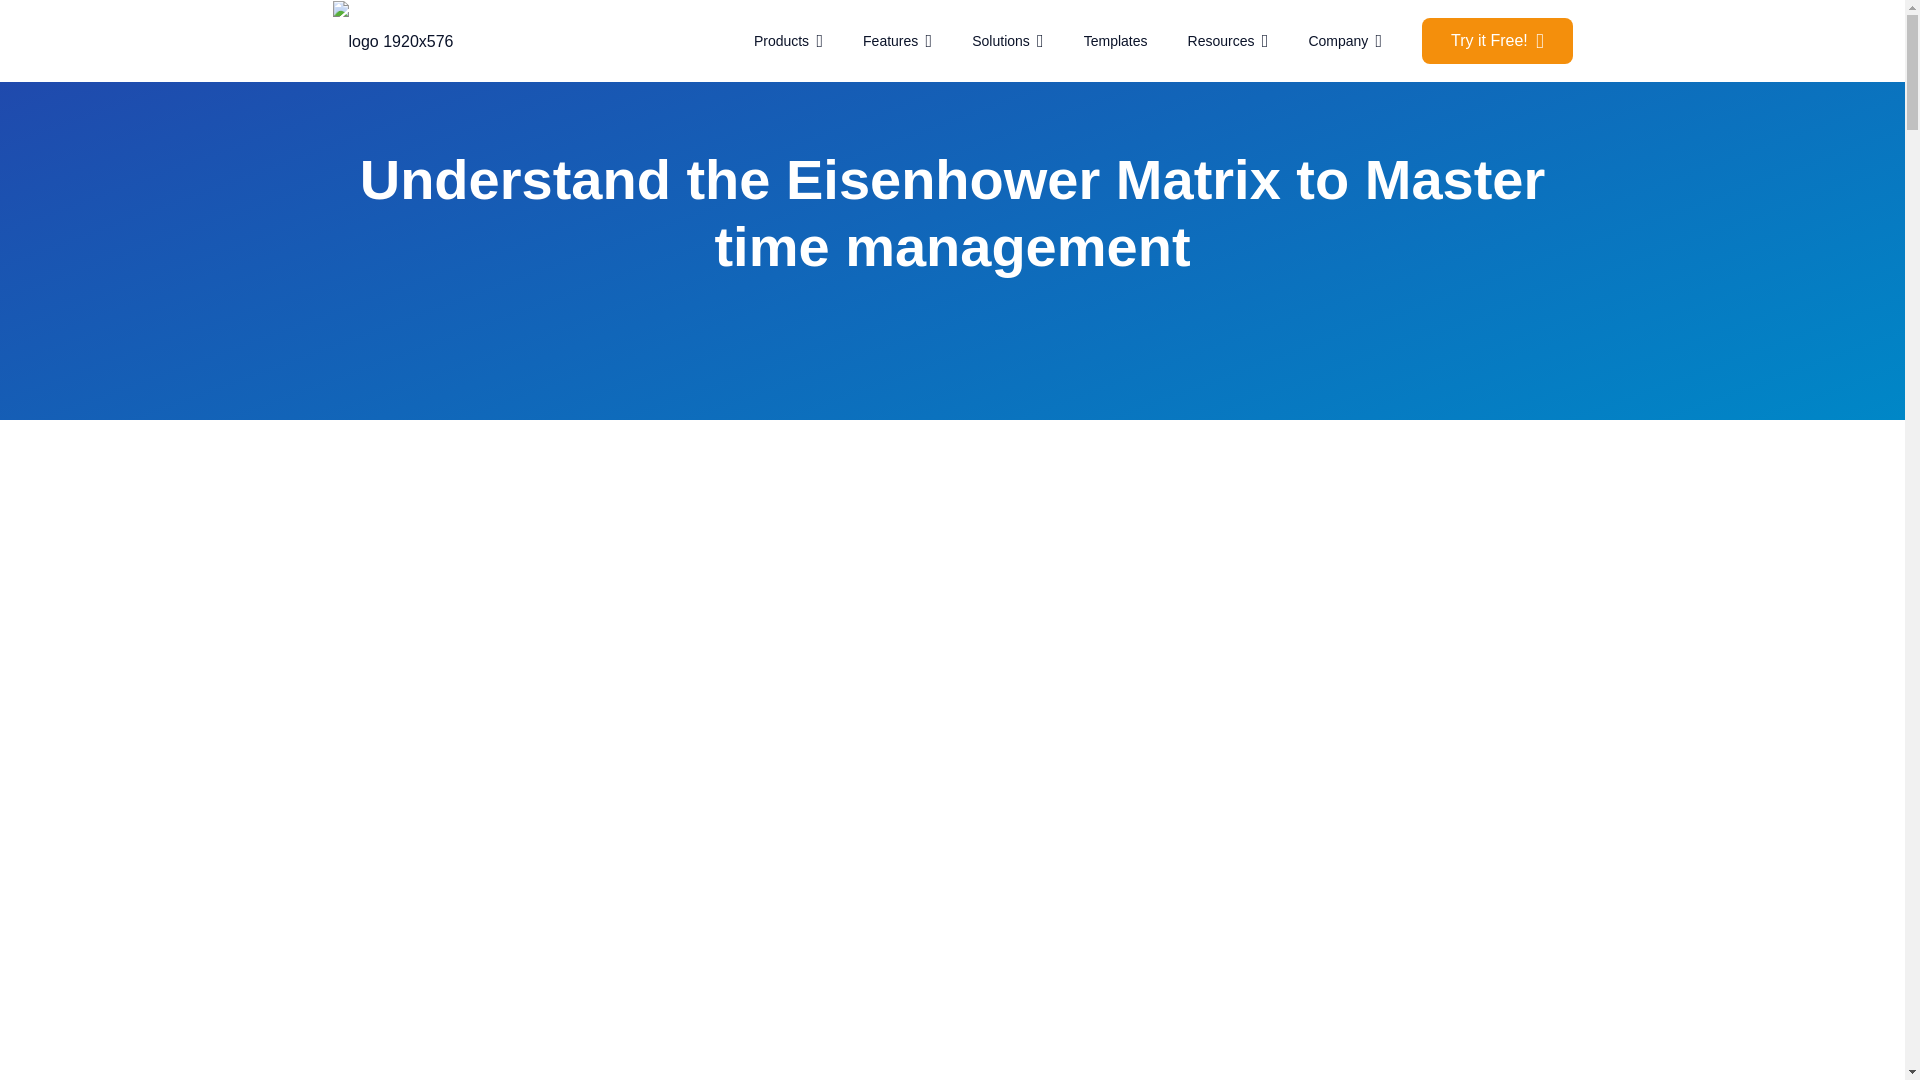 This screenshot has width=1920, height=1080. I want to click on Company, so click(1344, 41).